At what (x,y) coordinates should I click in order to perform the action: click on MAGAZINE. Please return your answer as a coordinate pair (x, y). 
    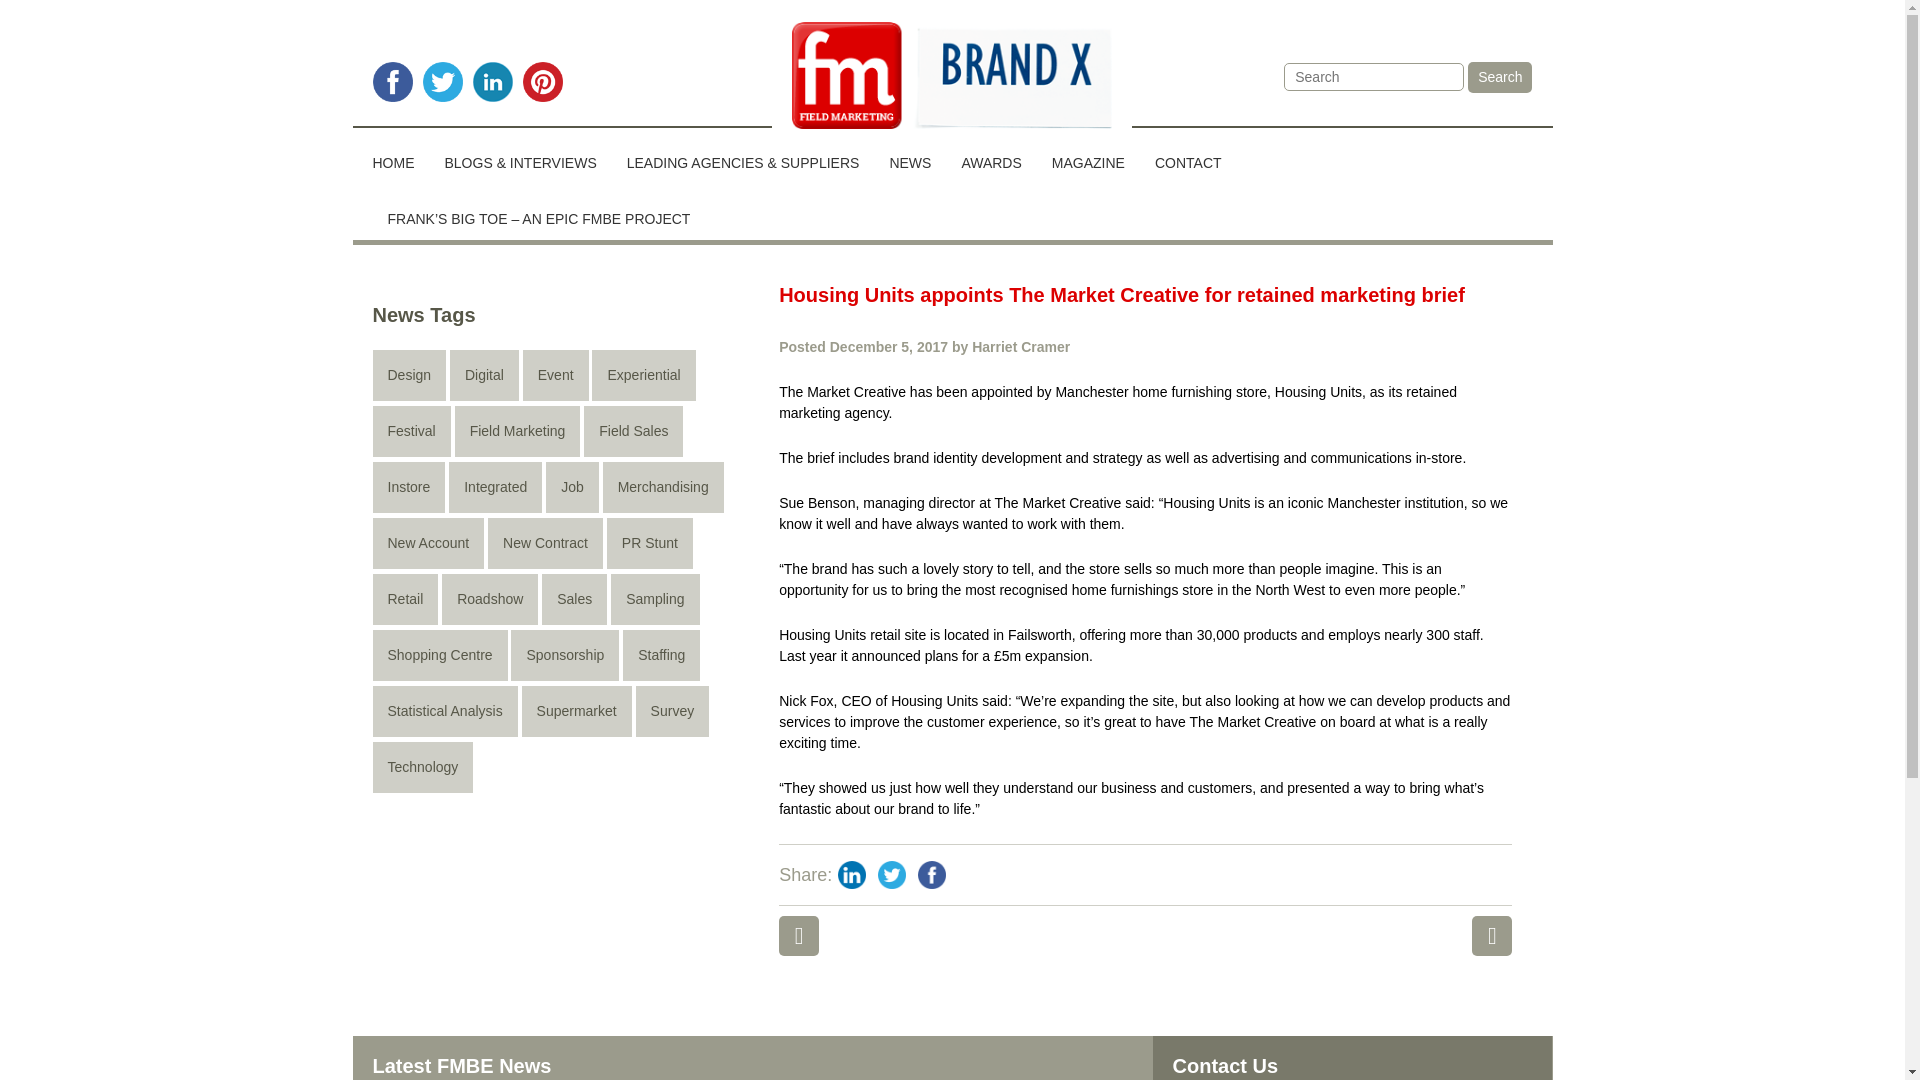
    Looking at the image, I should click on (1088, 156).